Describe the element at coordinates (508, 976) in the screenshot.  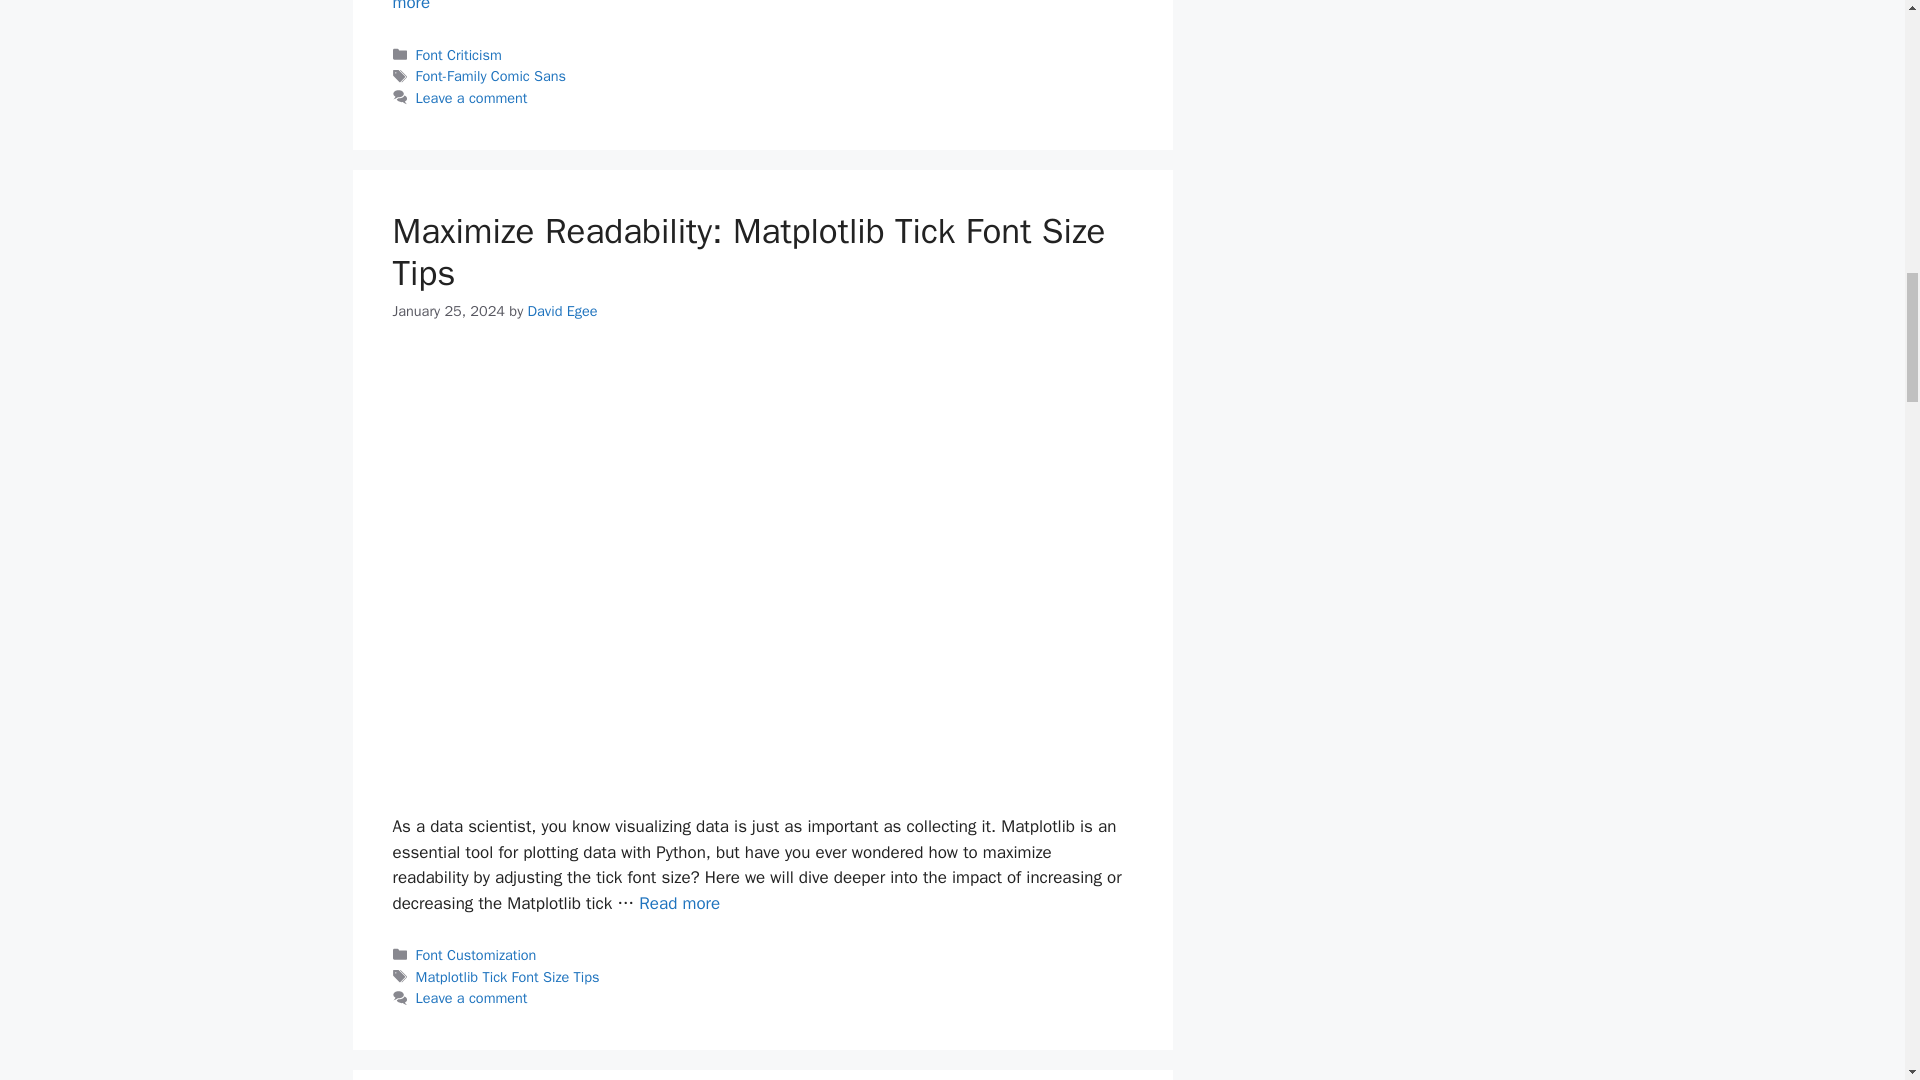
I see `Matplotlib Tick Font Size Tips` at that location.